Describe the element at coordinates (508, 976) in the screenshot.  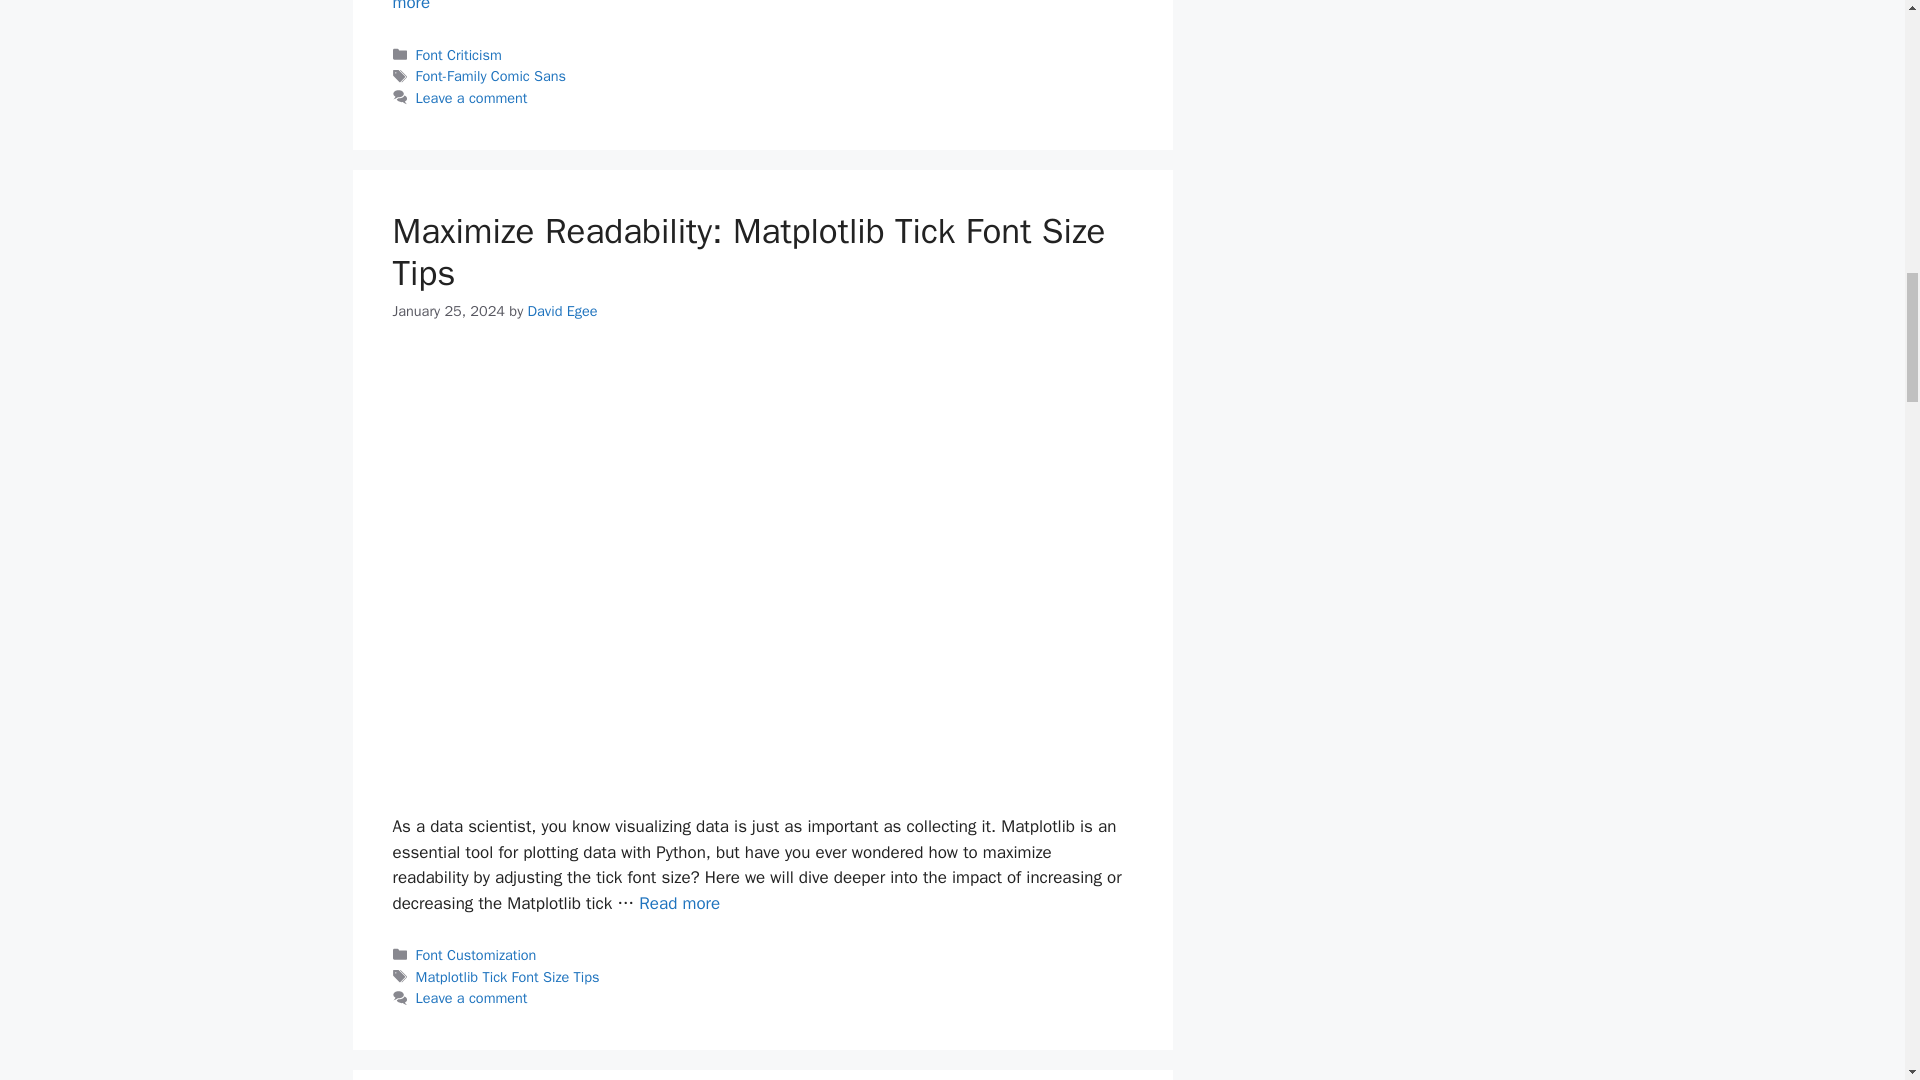
I see `Matplotlib Tick Font Size Tips` at that location.